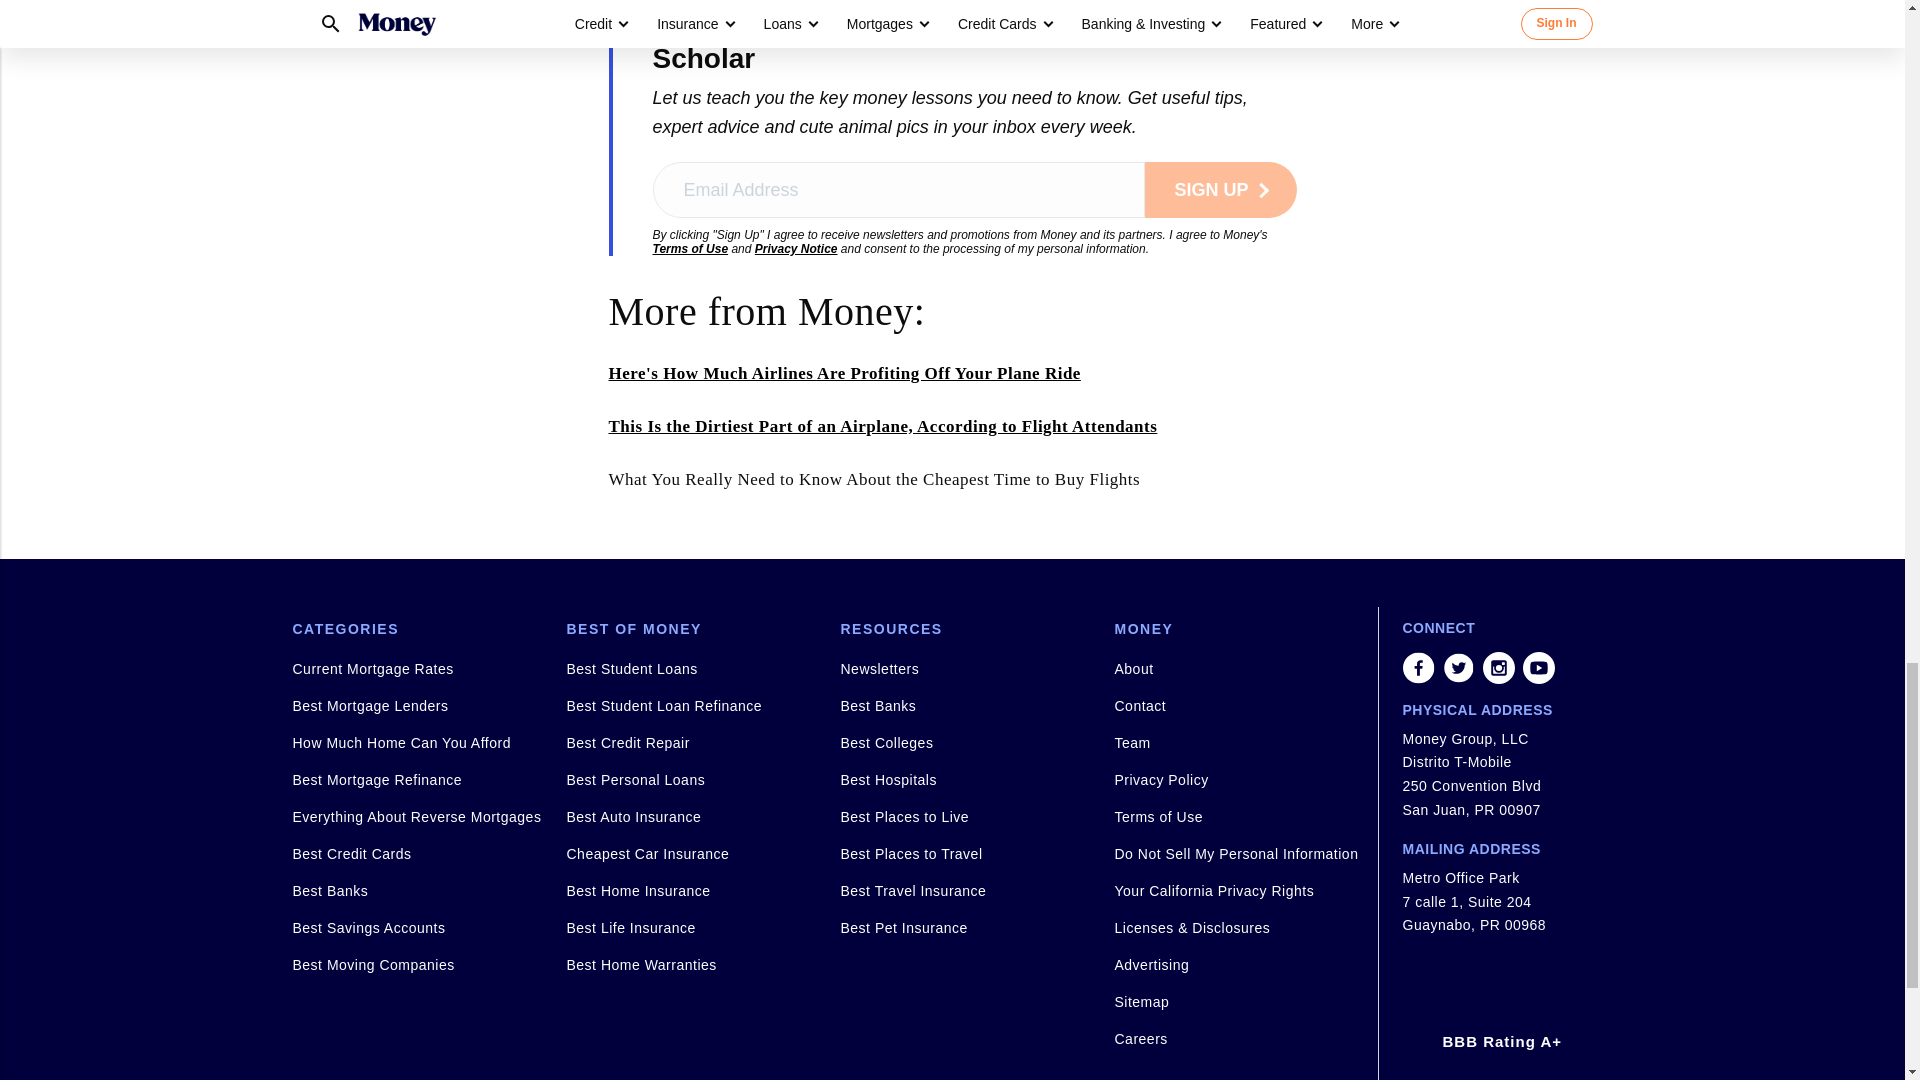 This screenshot has width=1920, height=1080. I want to click on instagram share, so click(1498, 668).